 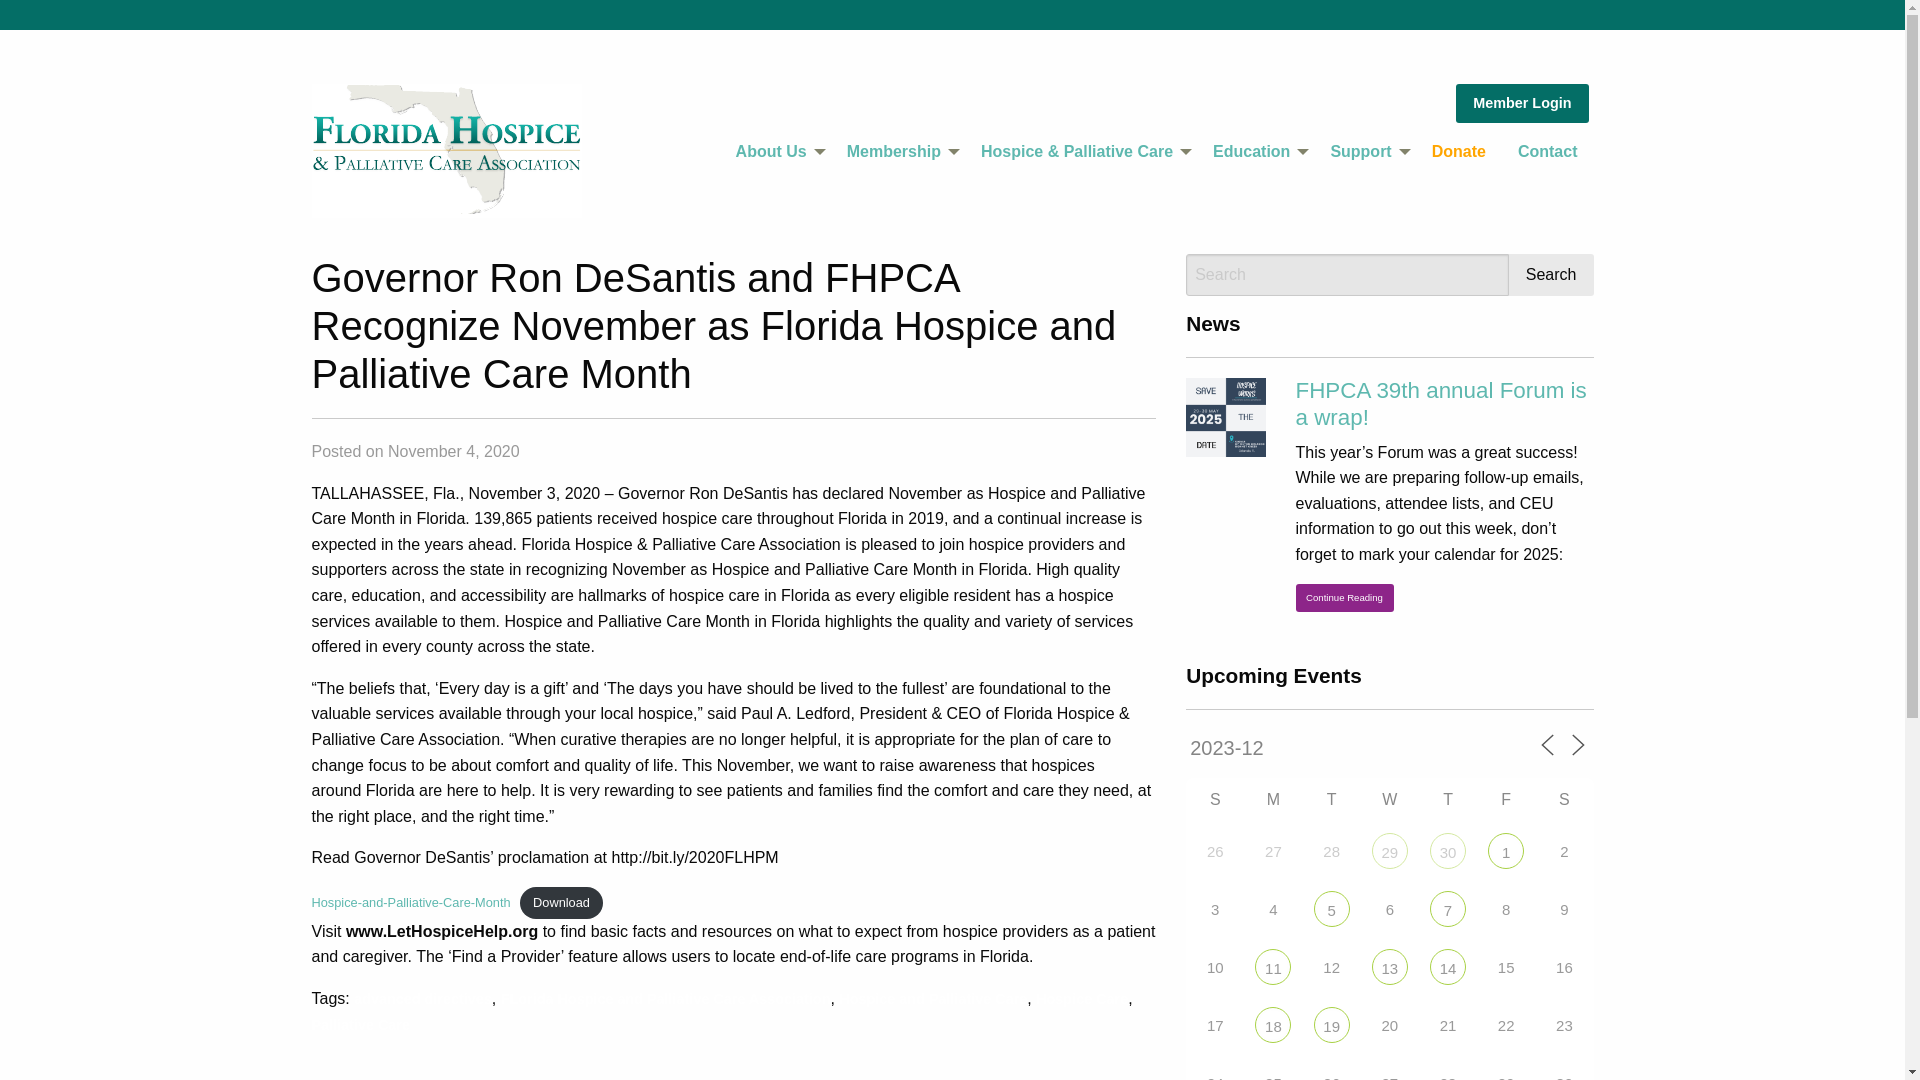 What do you see at coordinates (1506, 850) in the screenshot?
I see `Everything New Owners Need to Know When Purchasing an Agency` at bounding box center [1506, 850].